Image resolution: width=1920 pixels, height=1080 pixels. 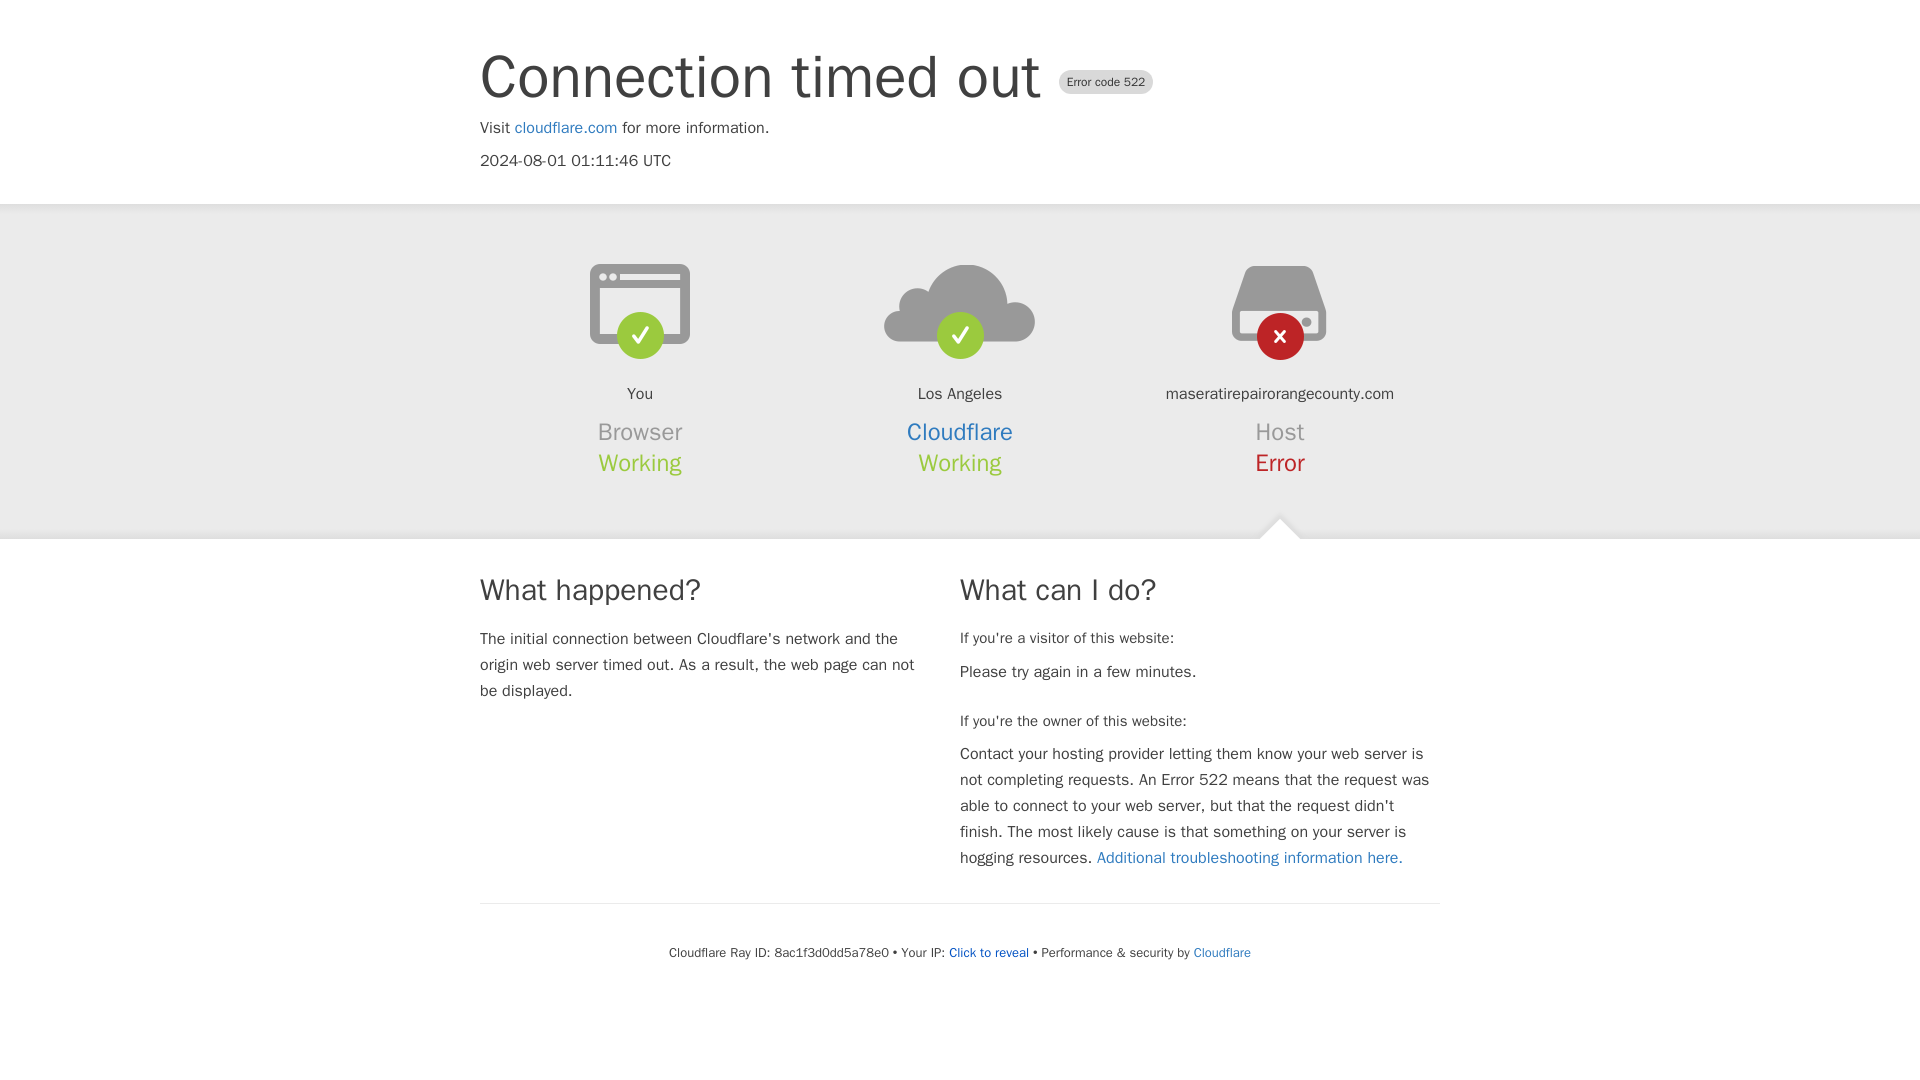 I want to click on Cloudflare, so click(x=960, y=432).